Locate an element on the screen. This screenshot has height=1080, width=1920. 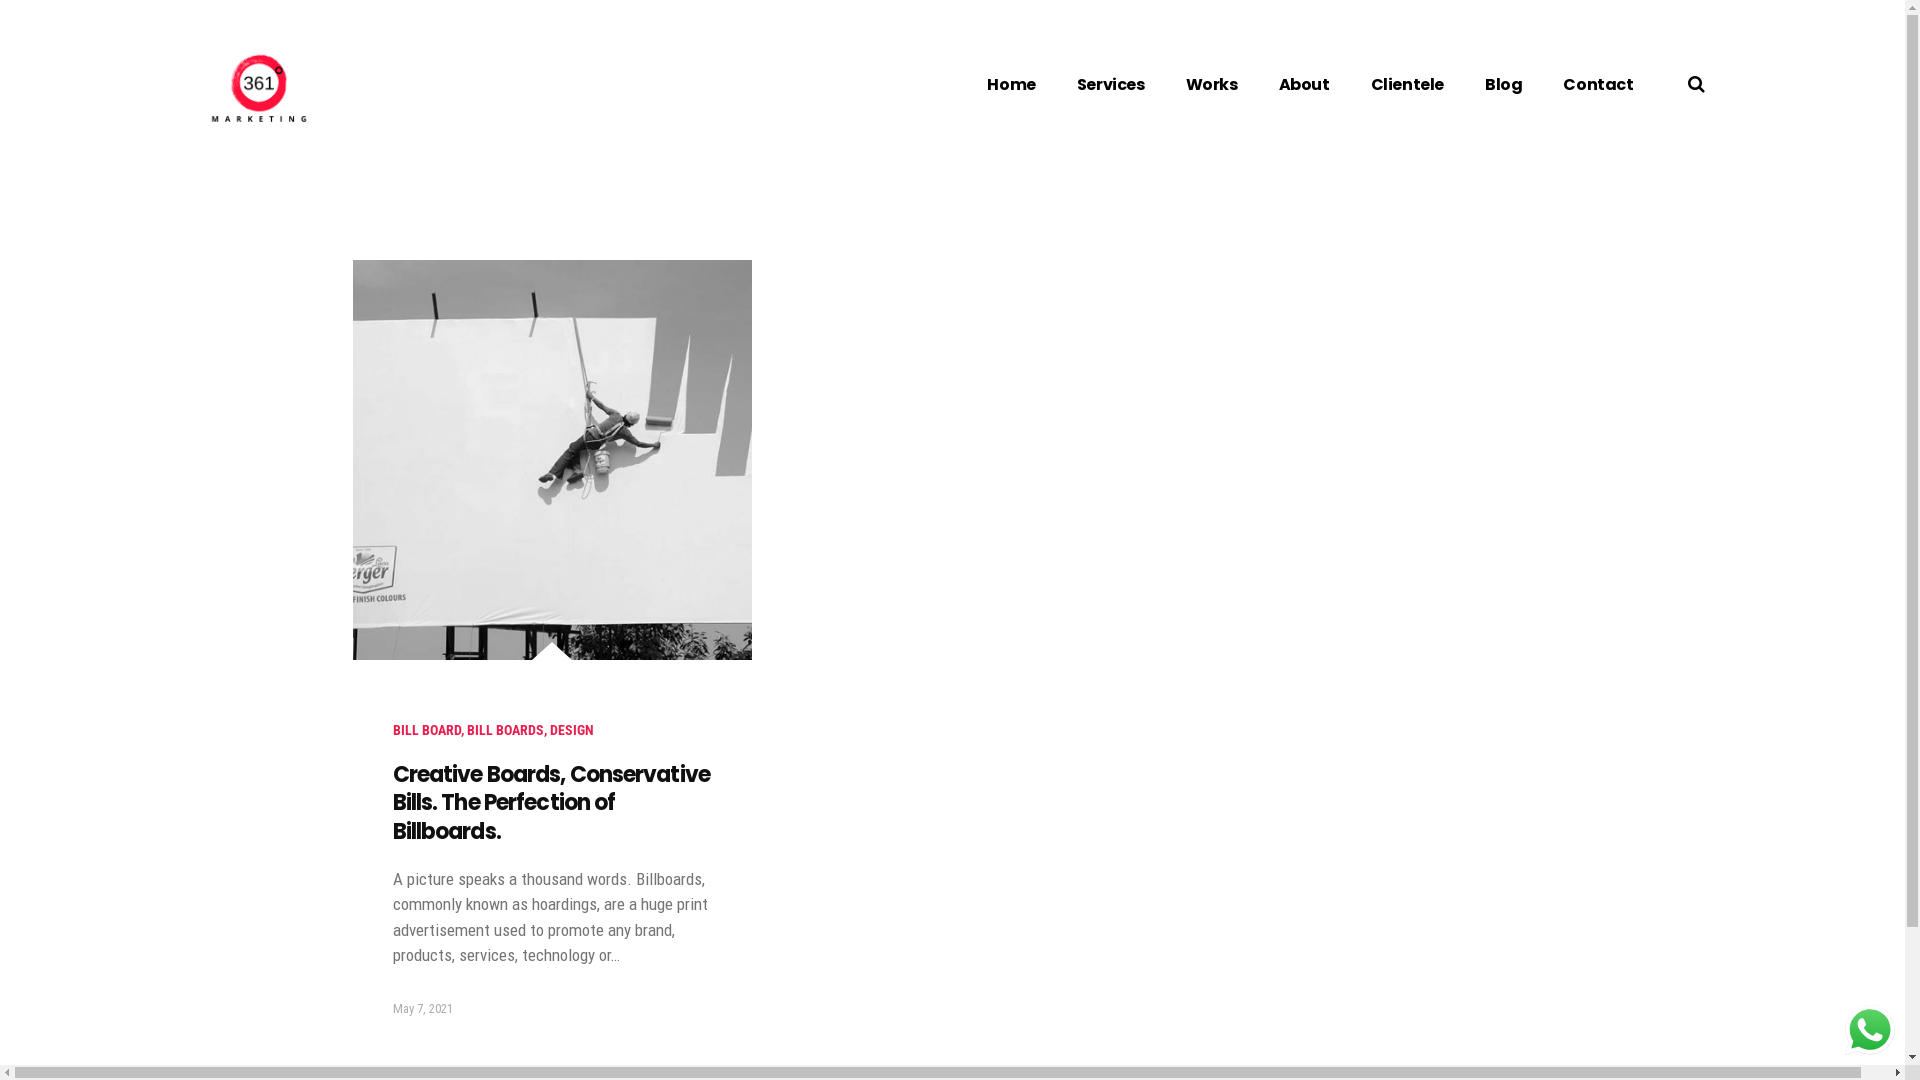
Works is located at coordinates (1212, 85).